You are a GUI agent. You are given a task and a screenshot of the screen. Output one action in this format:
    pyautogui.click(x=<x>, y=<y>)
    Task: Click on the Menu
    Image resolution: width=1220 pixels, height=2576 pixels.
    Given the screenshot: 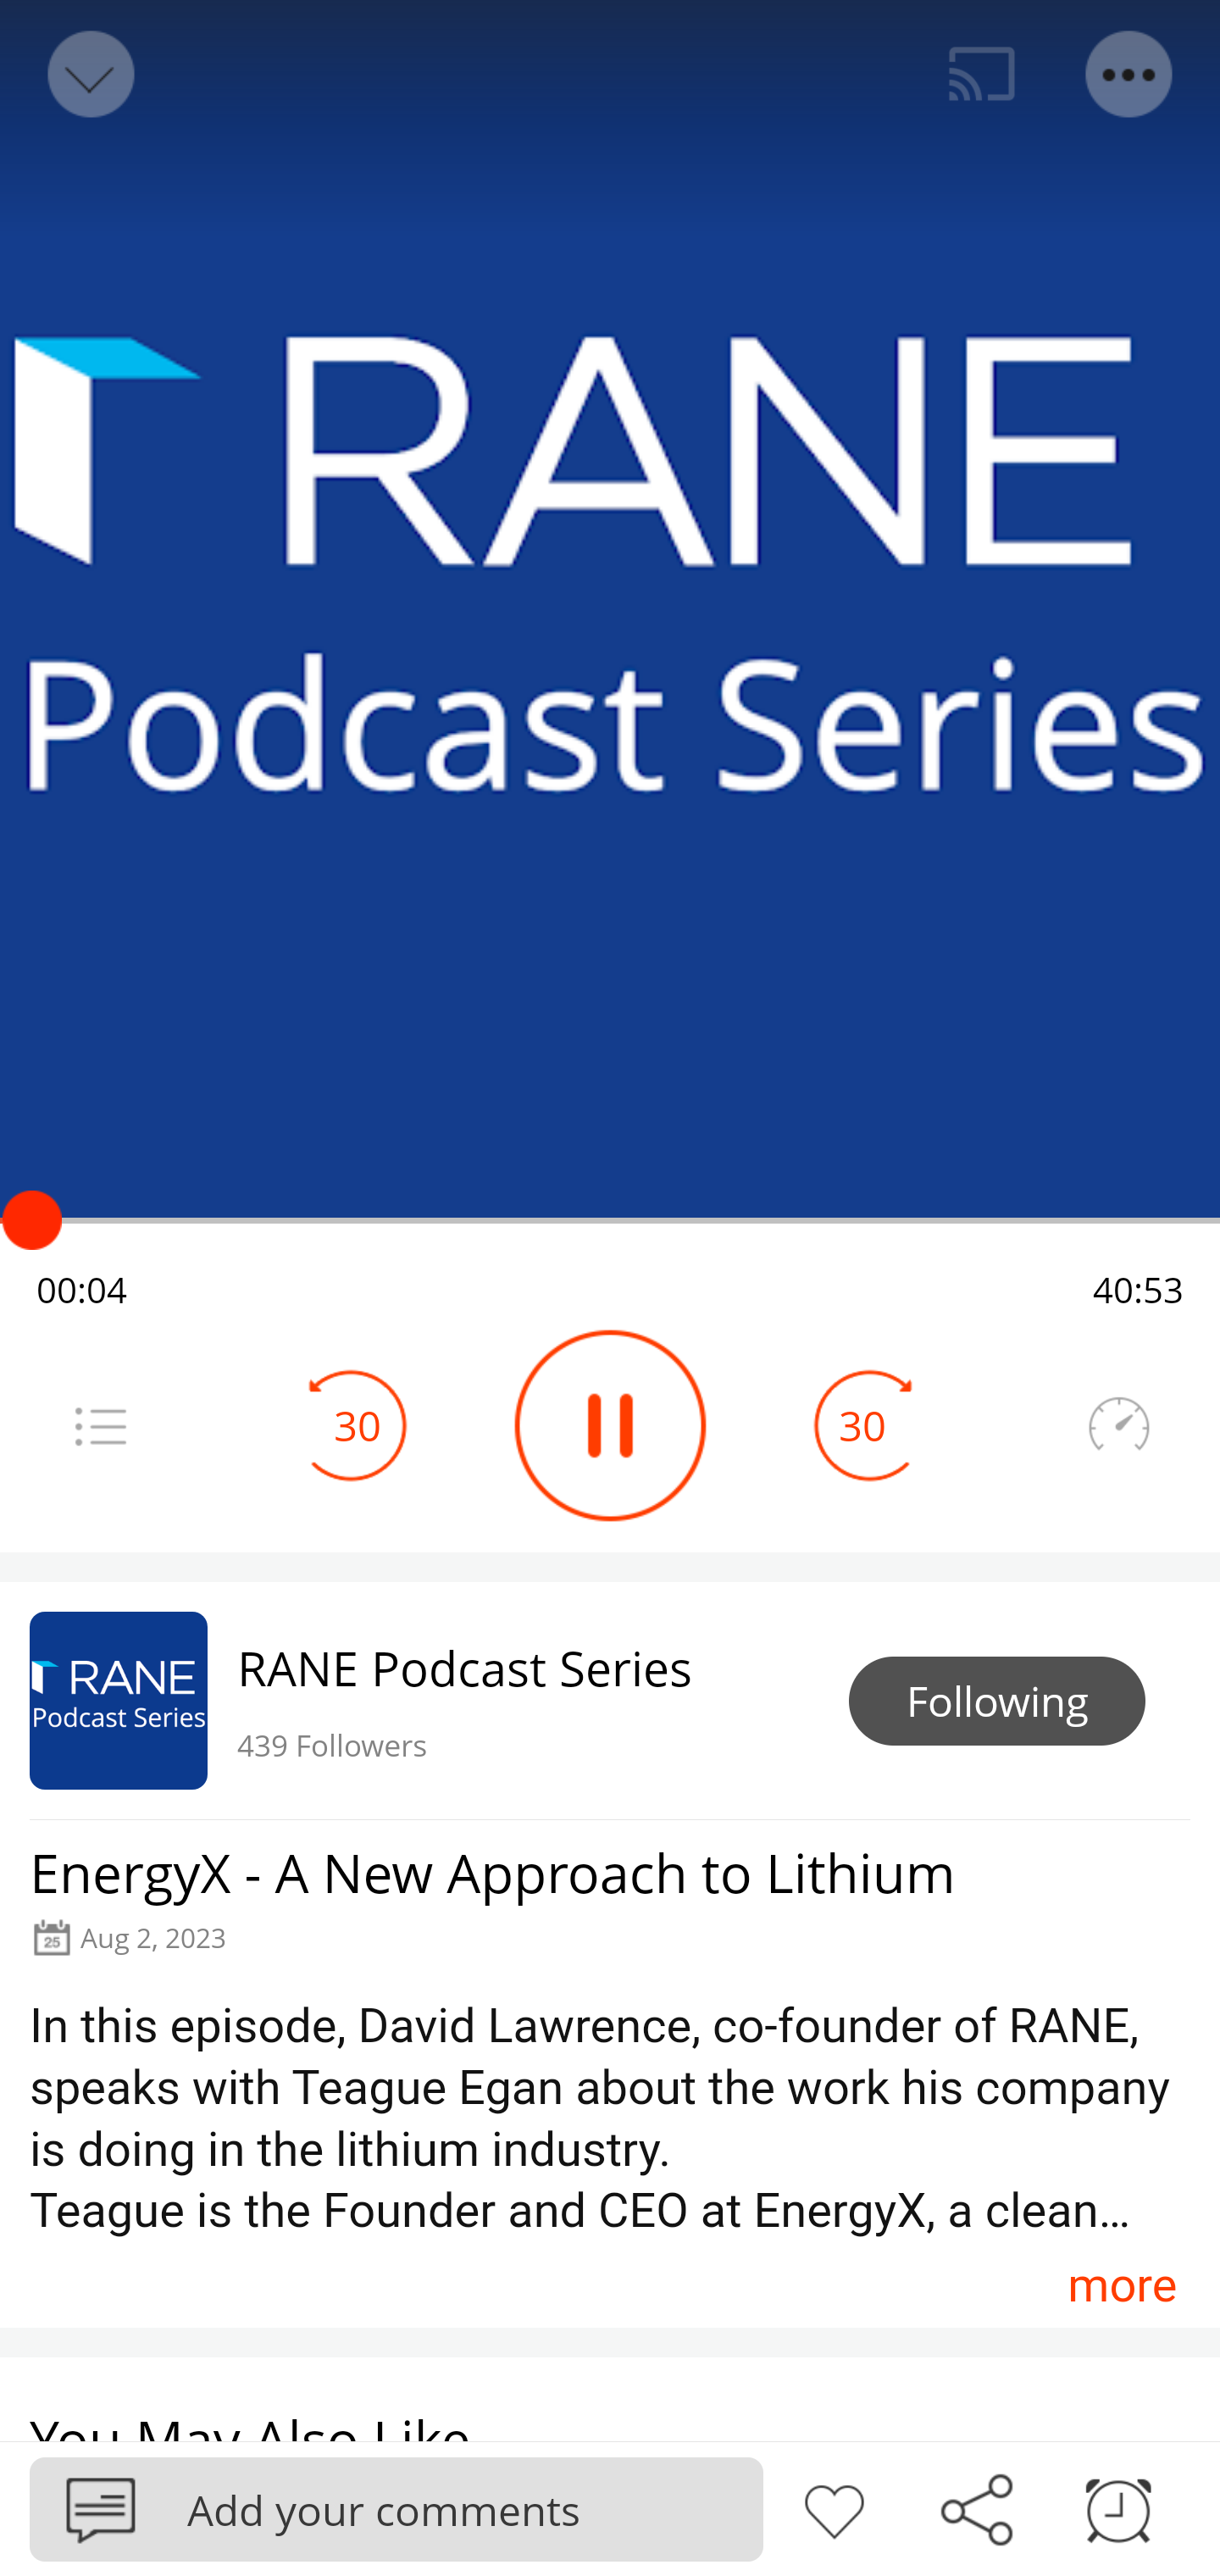 What is the action you would take?
    pyautogui.click(x=100, y=1425)
    